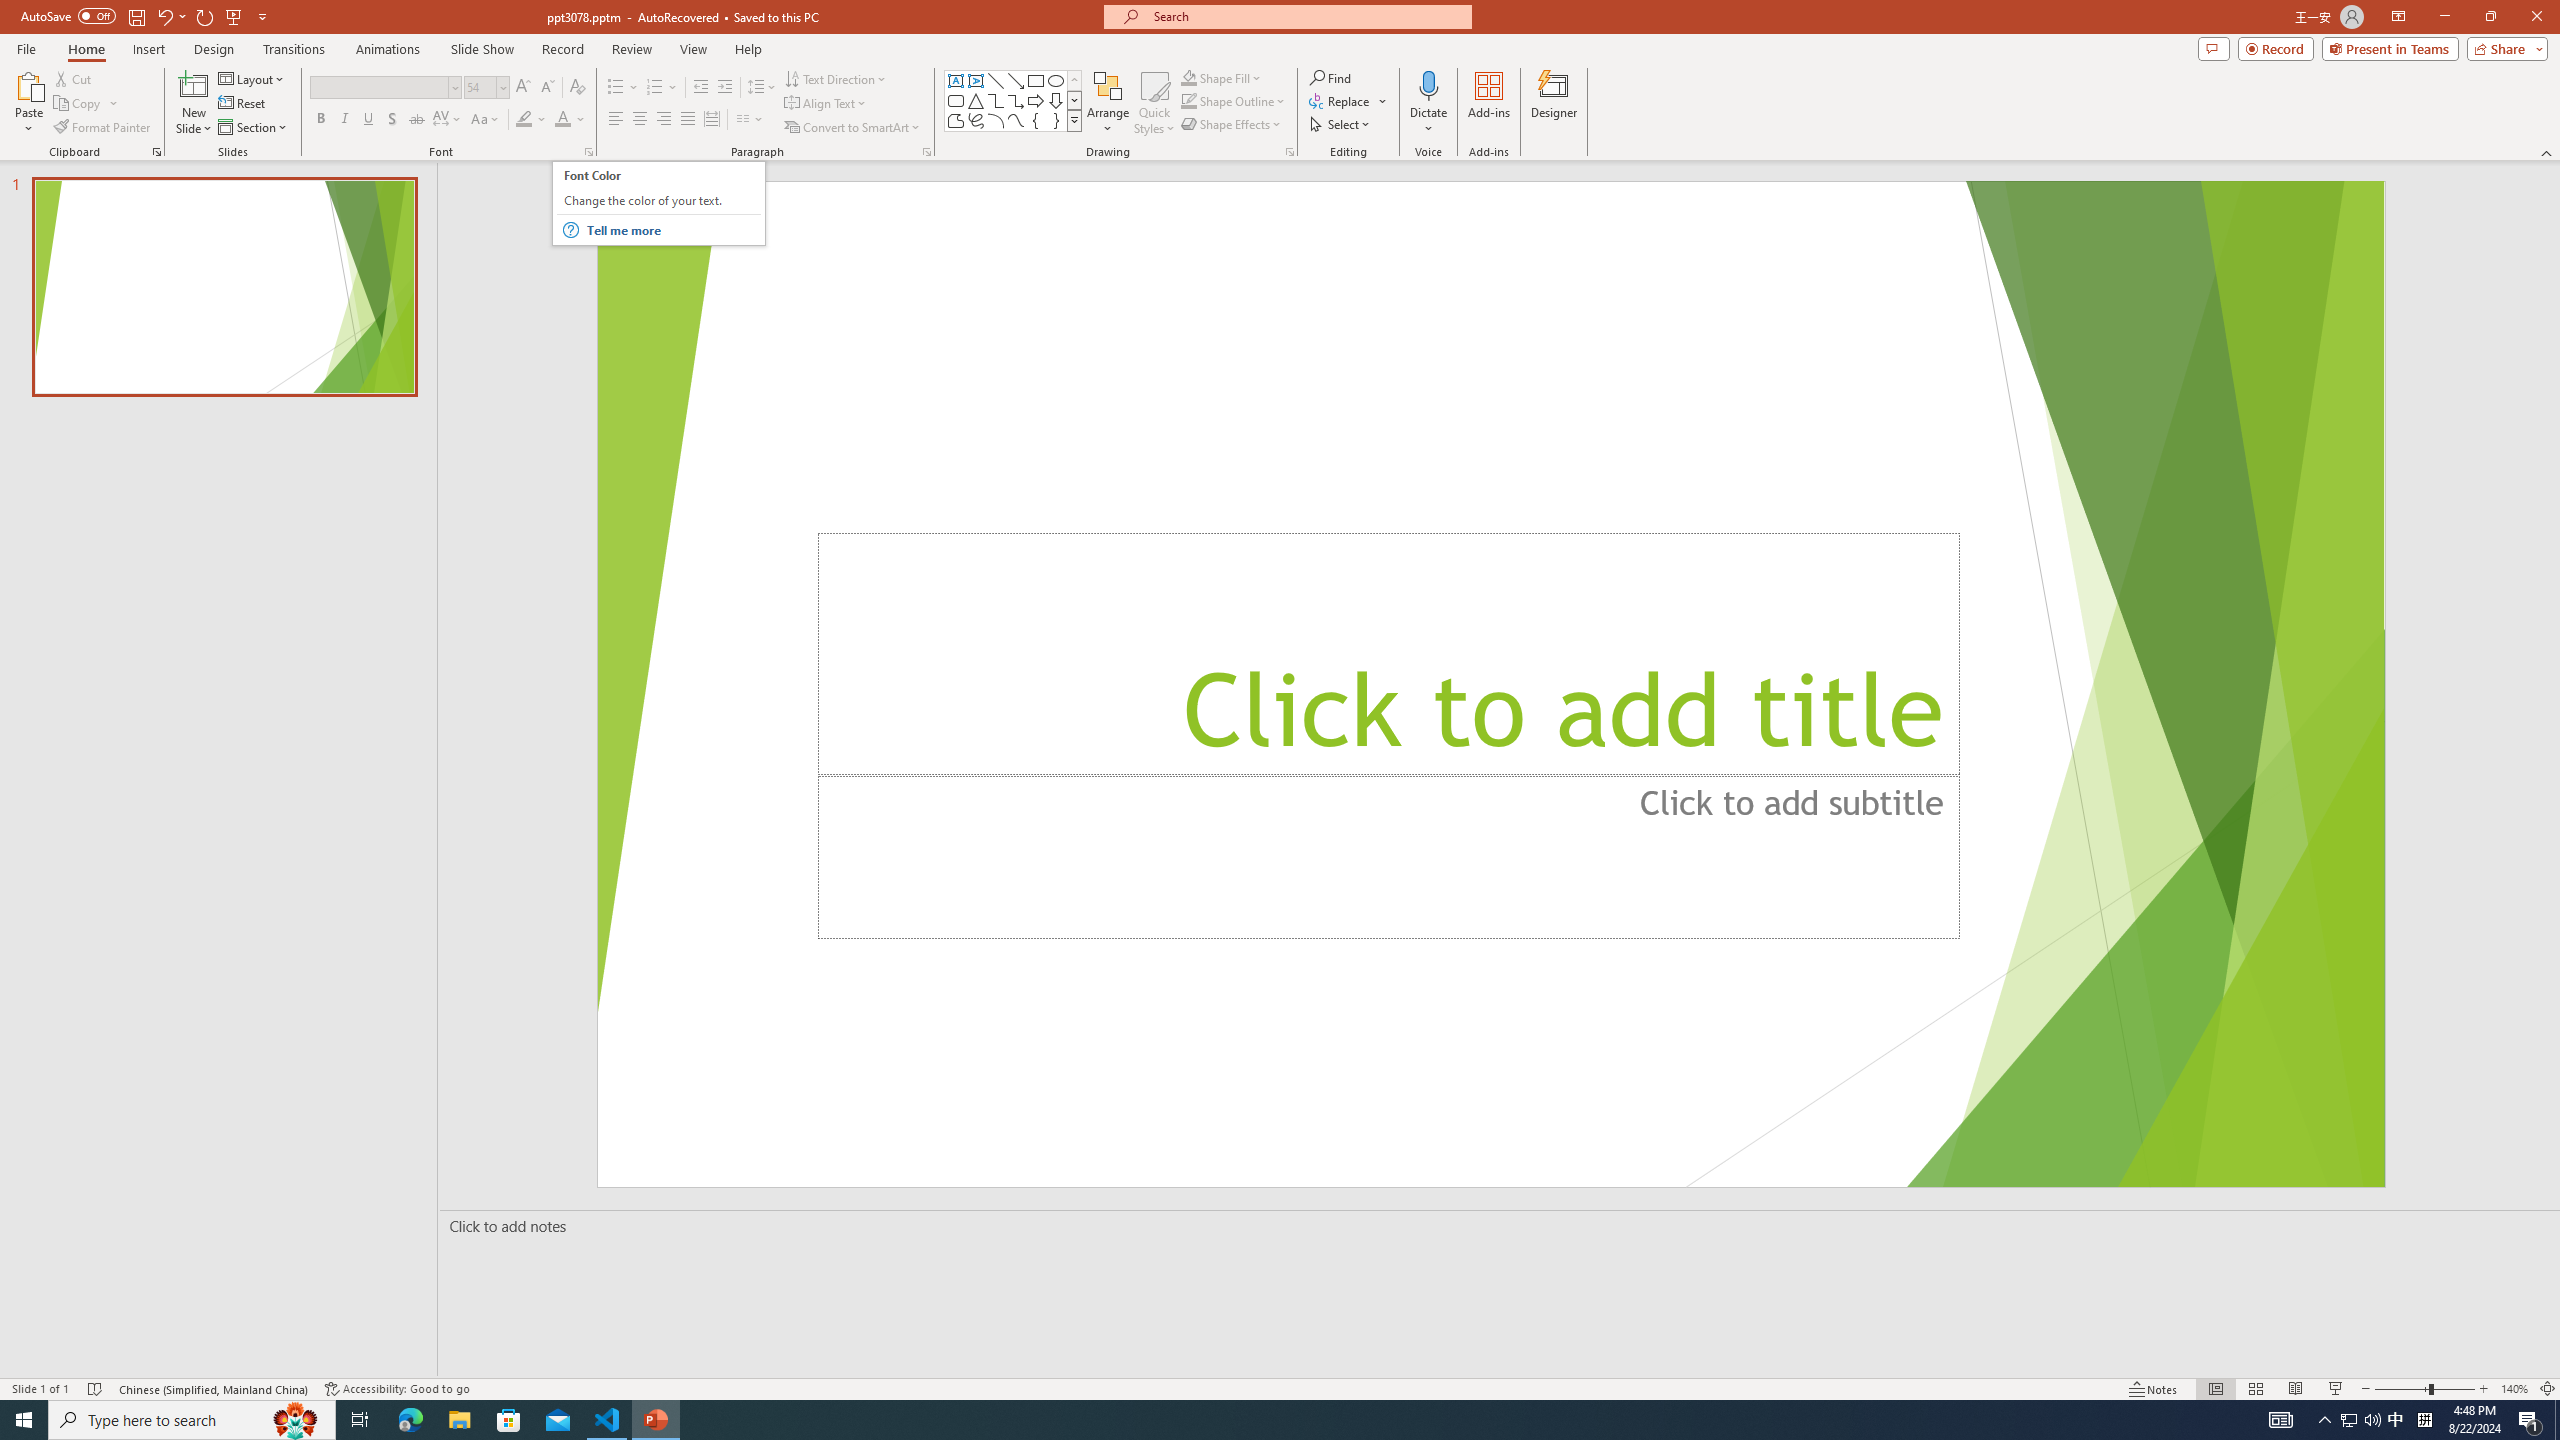  I want to click on Zoom In, so click(2484, 1389).